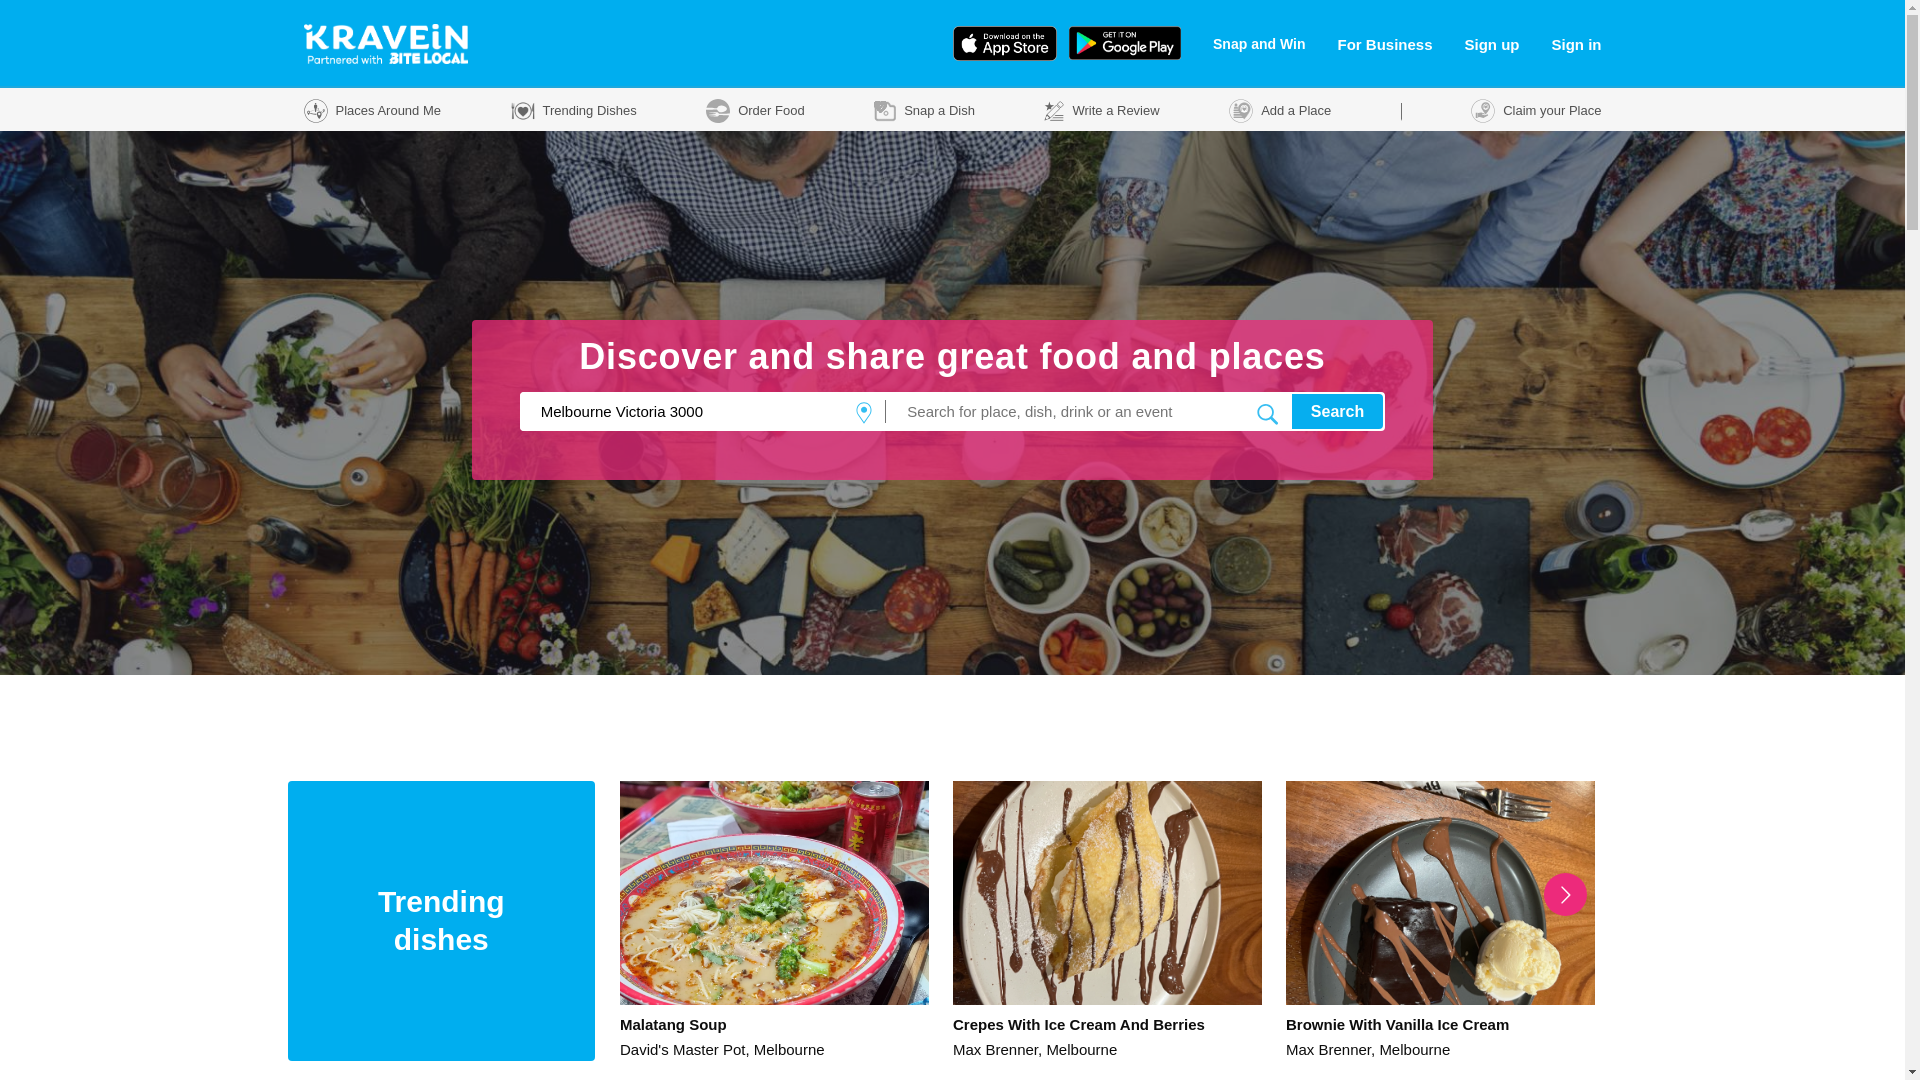 The width and height of the screenshot is (1920, 1080). Describe the element at coordinates (1440, 1024) in the screenshot. I see `Brownie With Vanilla Ice Cream` at that location.